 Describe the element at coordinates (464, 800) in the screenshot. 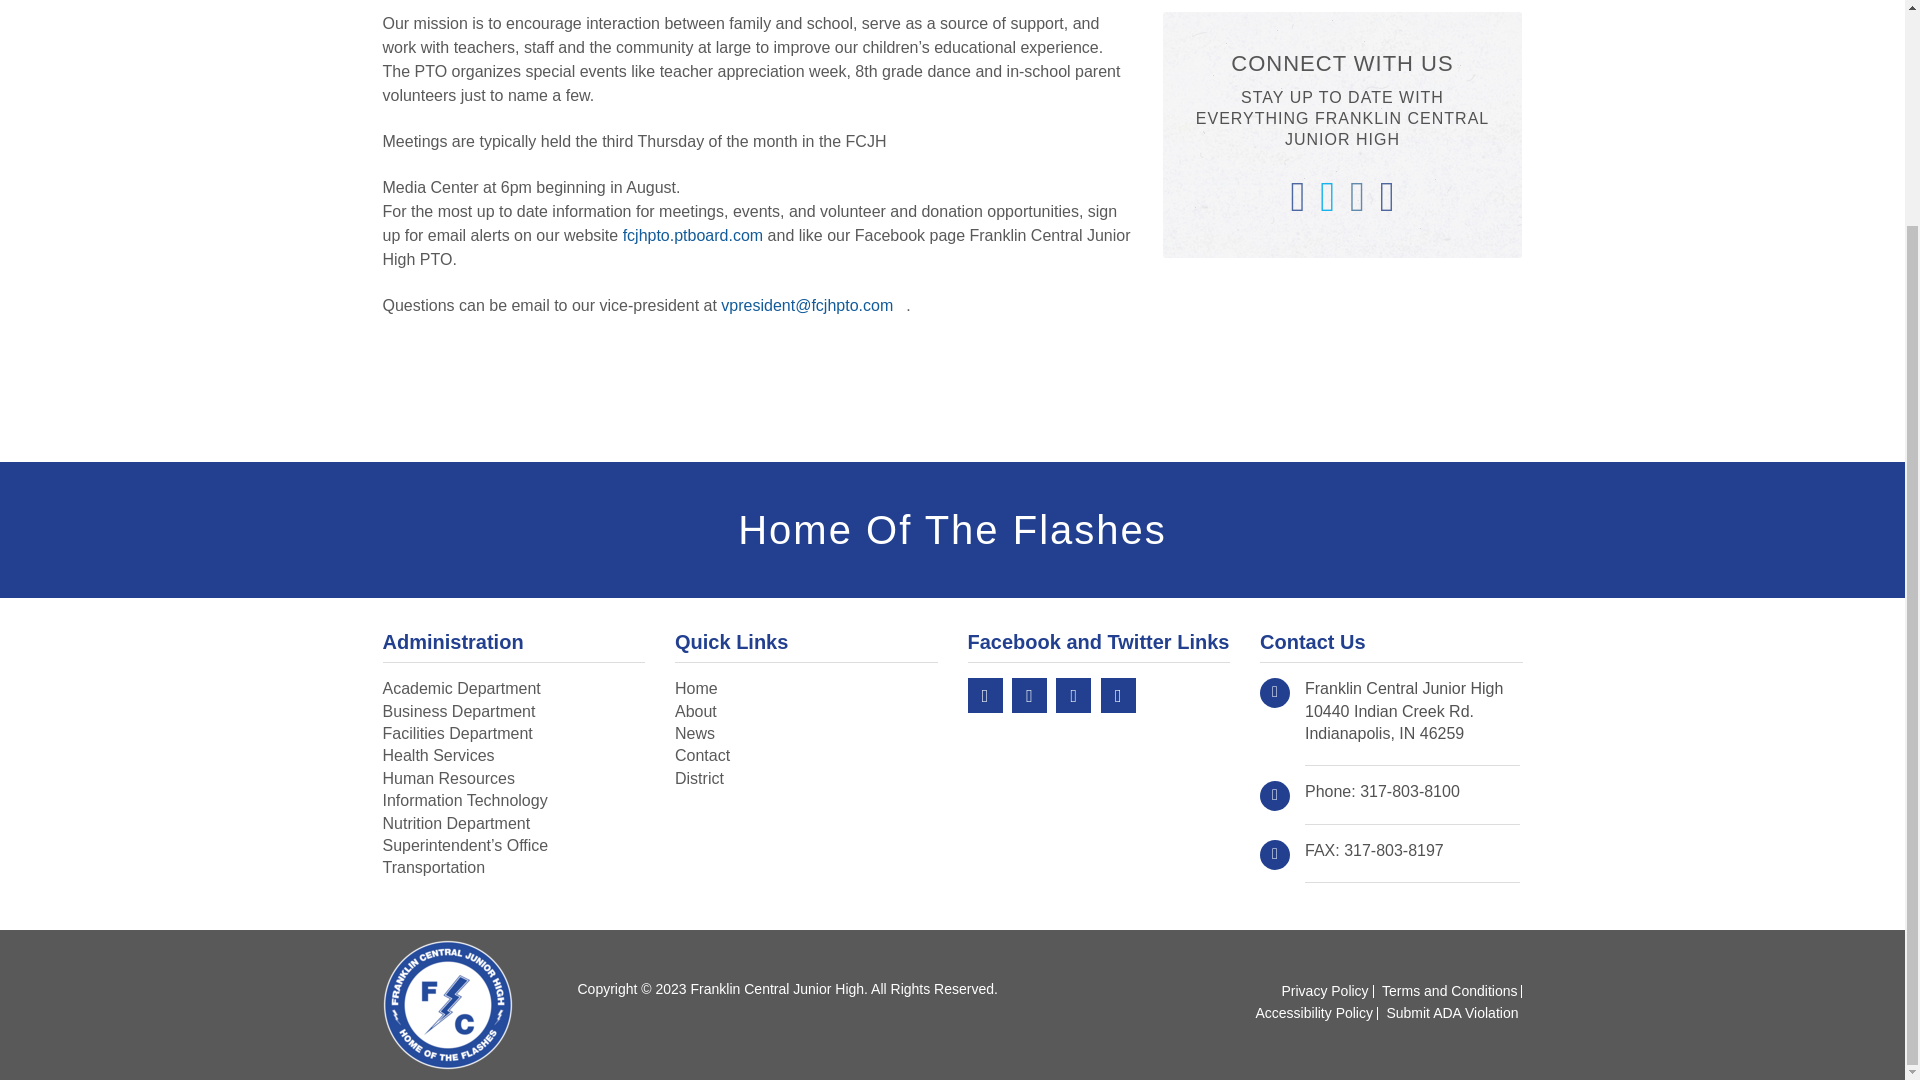

I see `Information Technology` at that location.